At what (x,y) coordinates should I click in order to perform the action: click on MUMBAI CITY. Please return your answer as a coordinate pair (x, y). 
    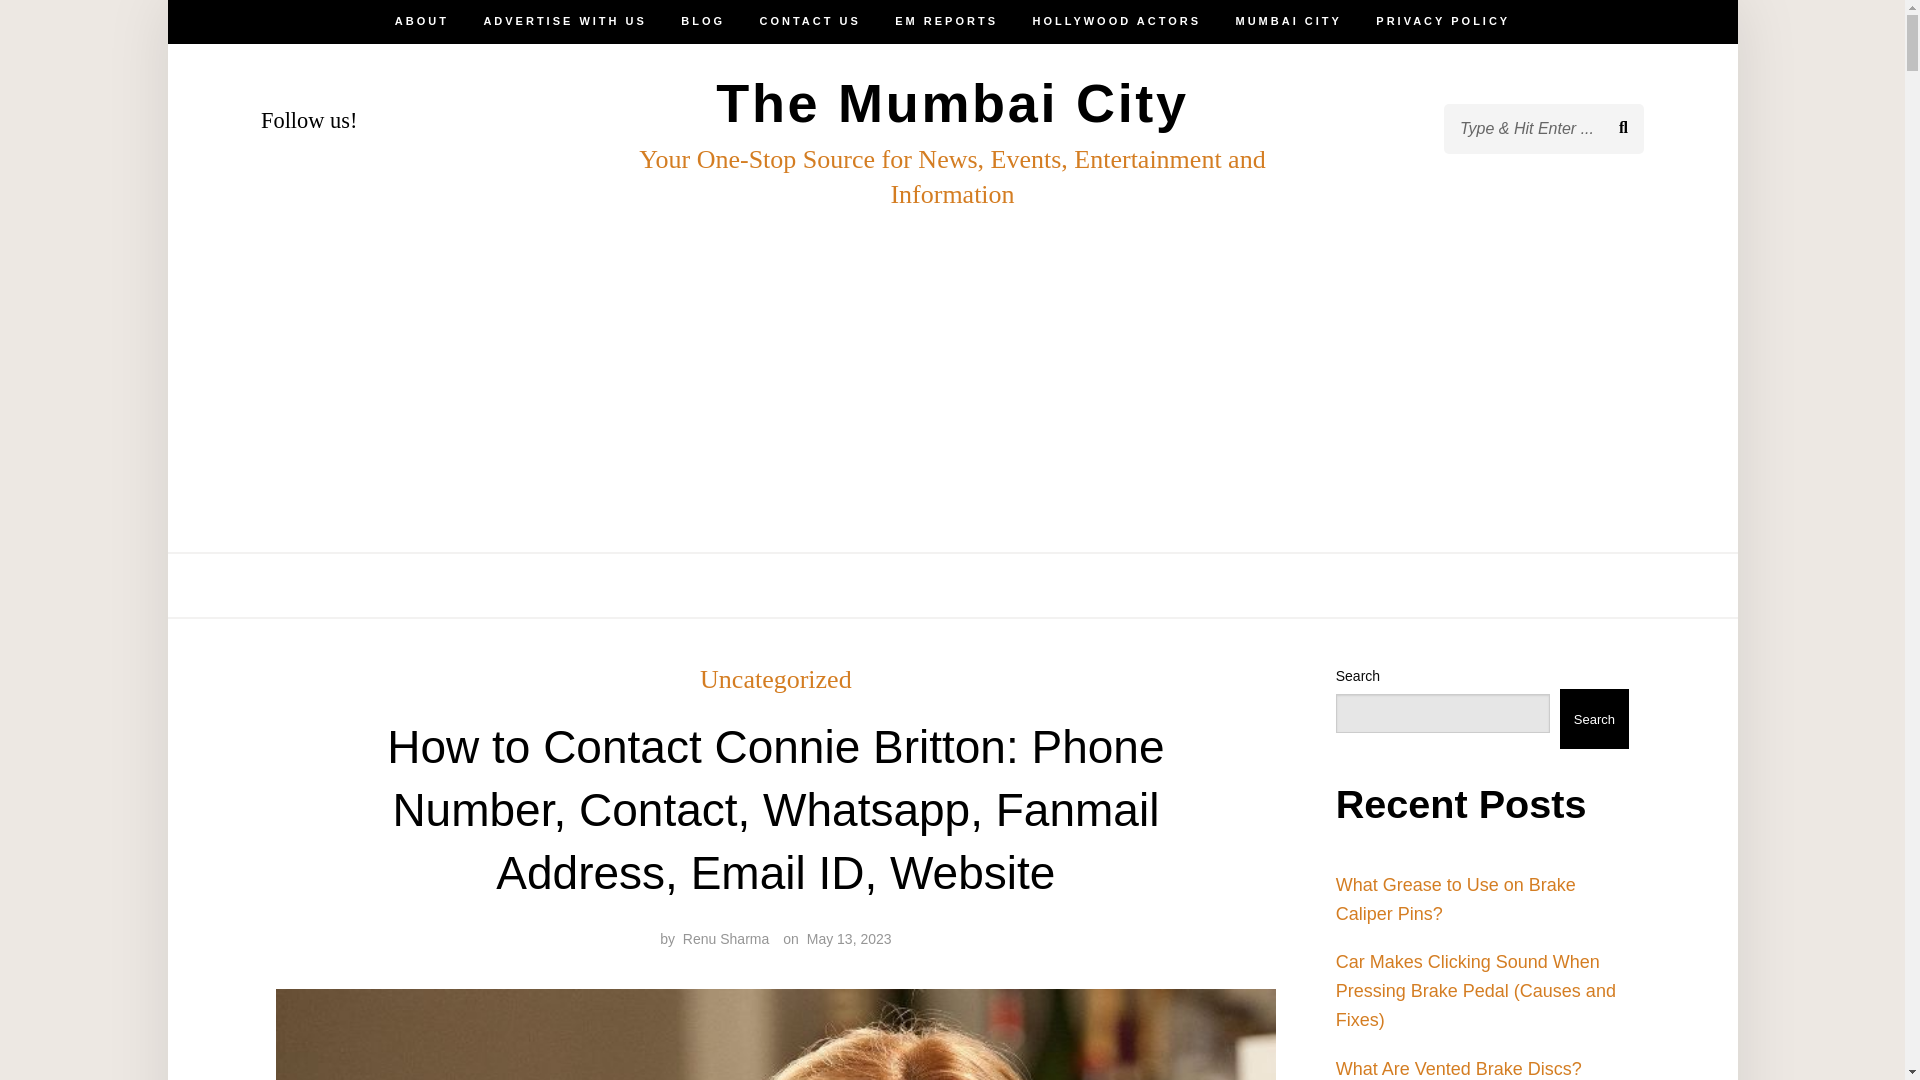
    Looking at the image, I should click on (1289, 586).